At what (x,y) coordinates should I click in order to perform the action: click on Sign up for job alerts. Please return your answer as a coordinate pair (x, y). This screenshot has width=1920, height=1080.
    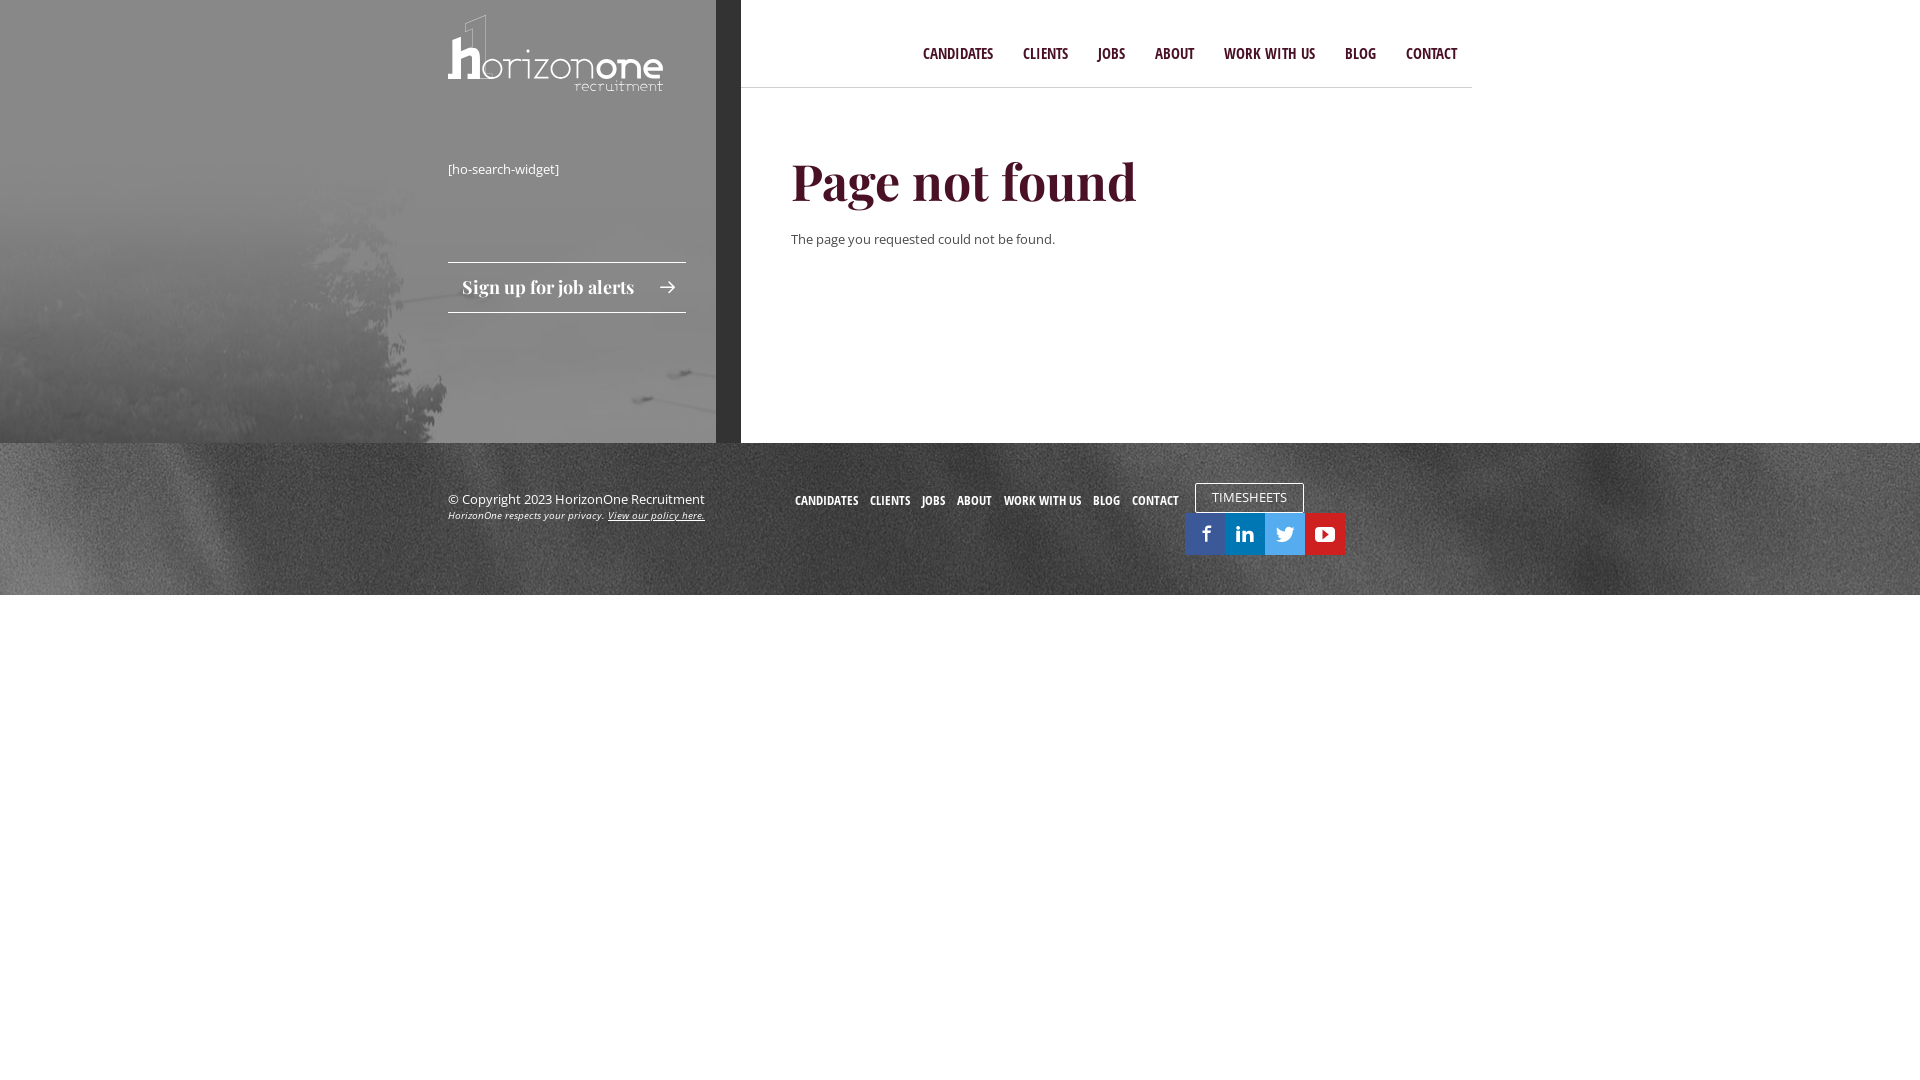
    Looking at the image, I should click on (567, 288).